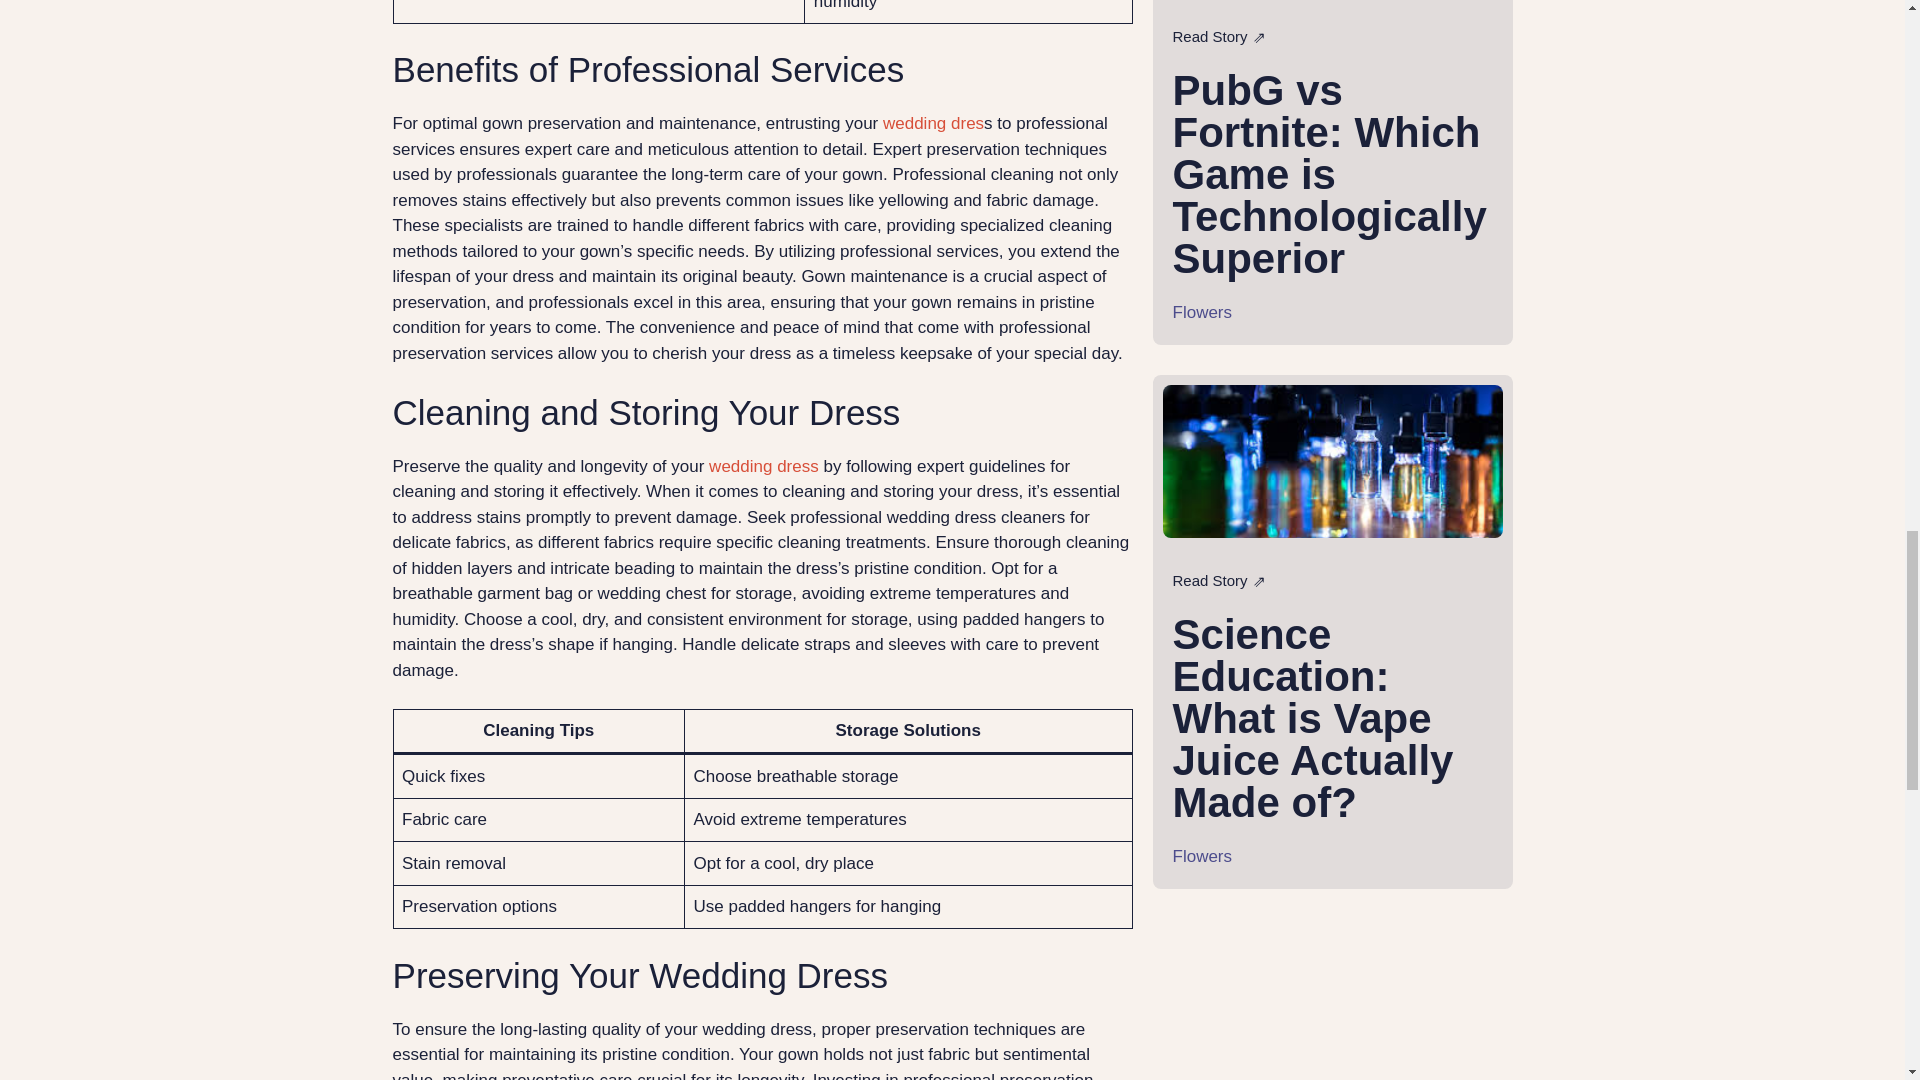 The image size is (1920, 1080). I want to click on wedding dres, so click(933, 123).